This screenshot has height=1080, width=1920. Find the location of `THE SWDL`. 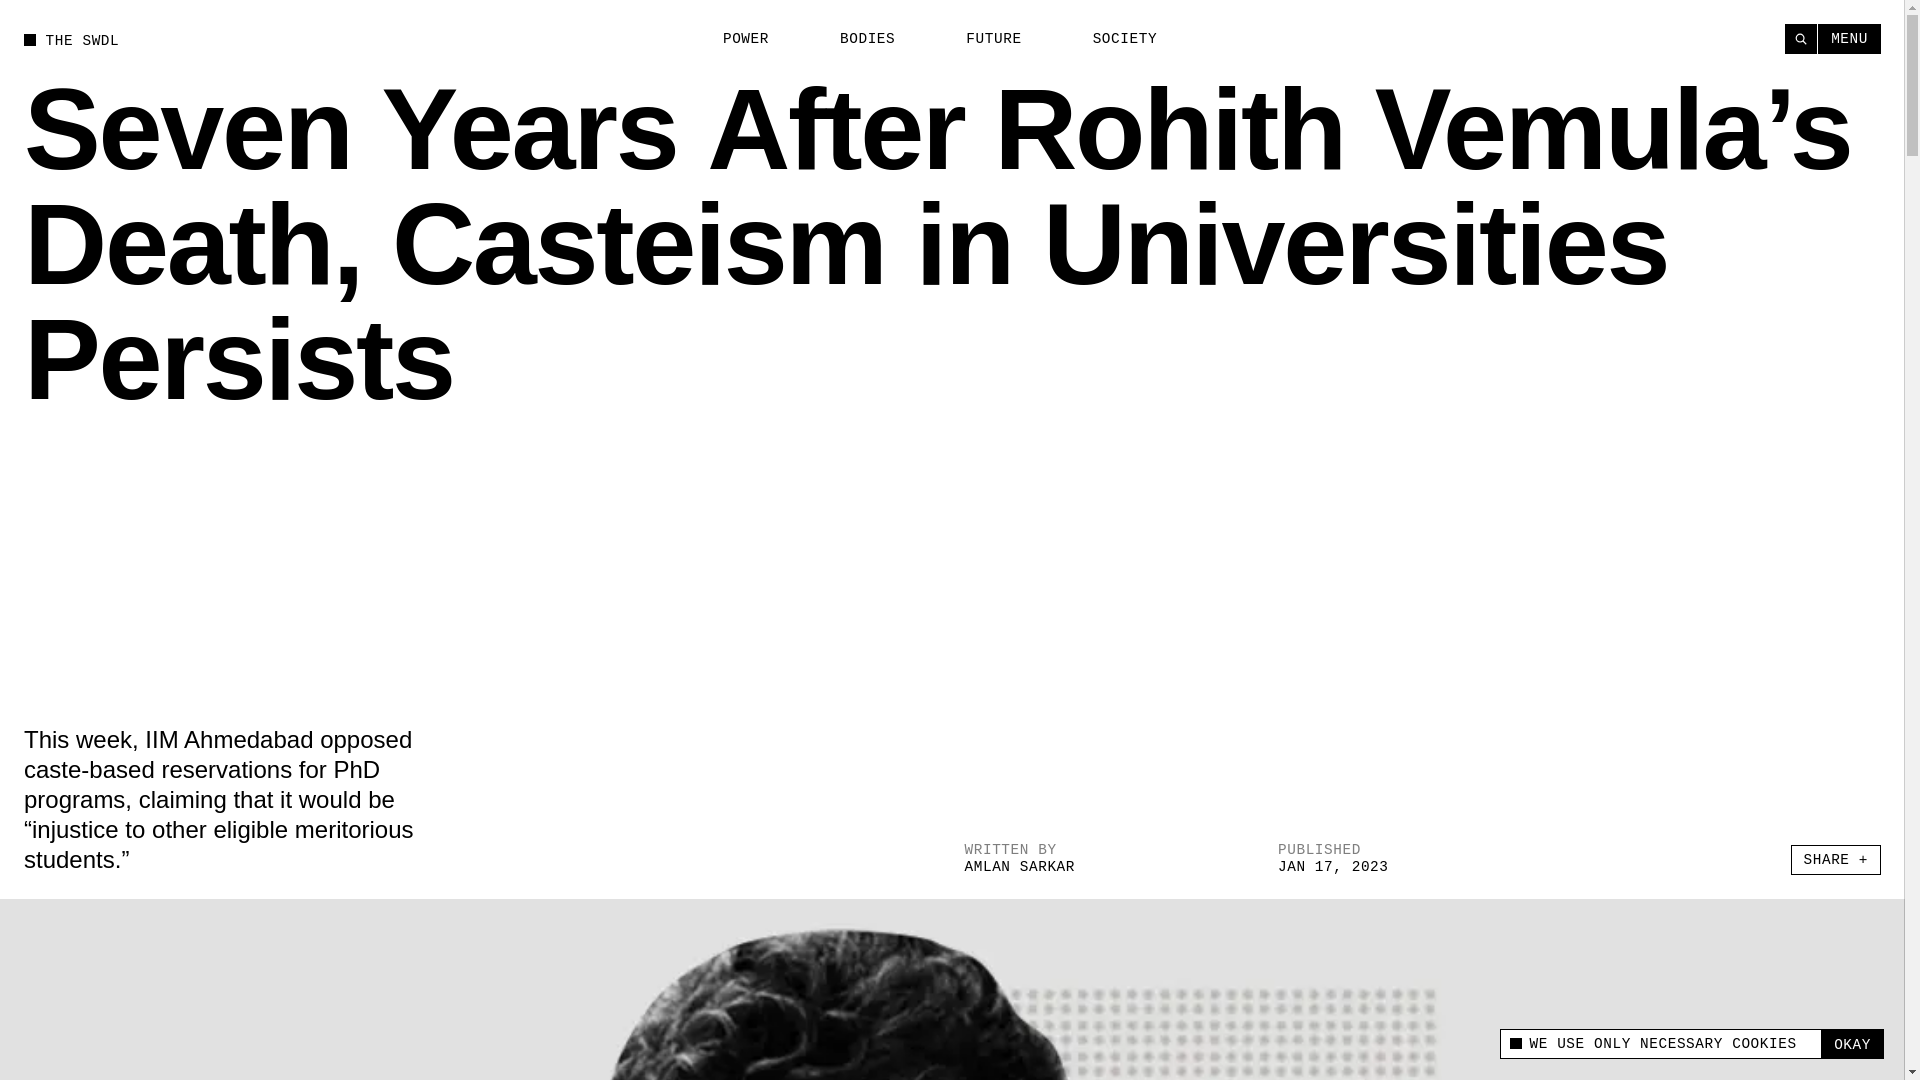

THE SWDL is located at coordinates (71, 39).